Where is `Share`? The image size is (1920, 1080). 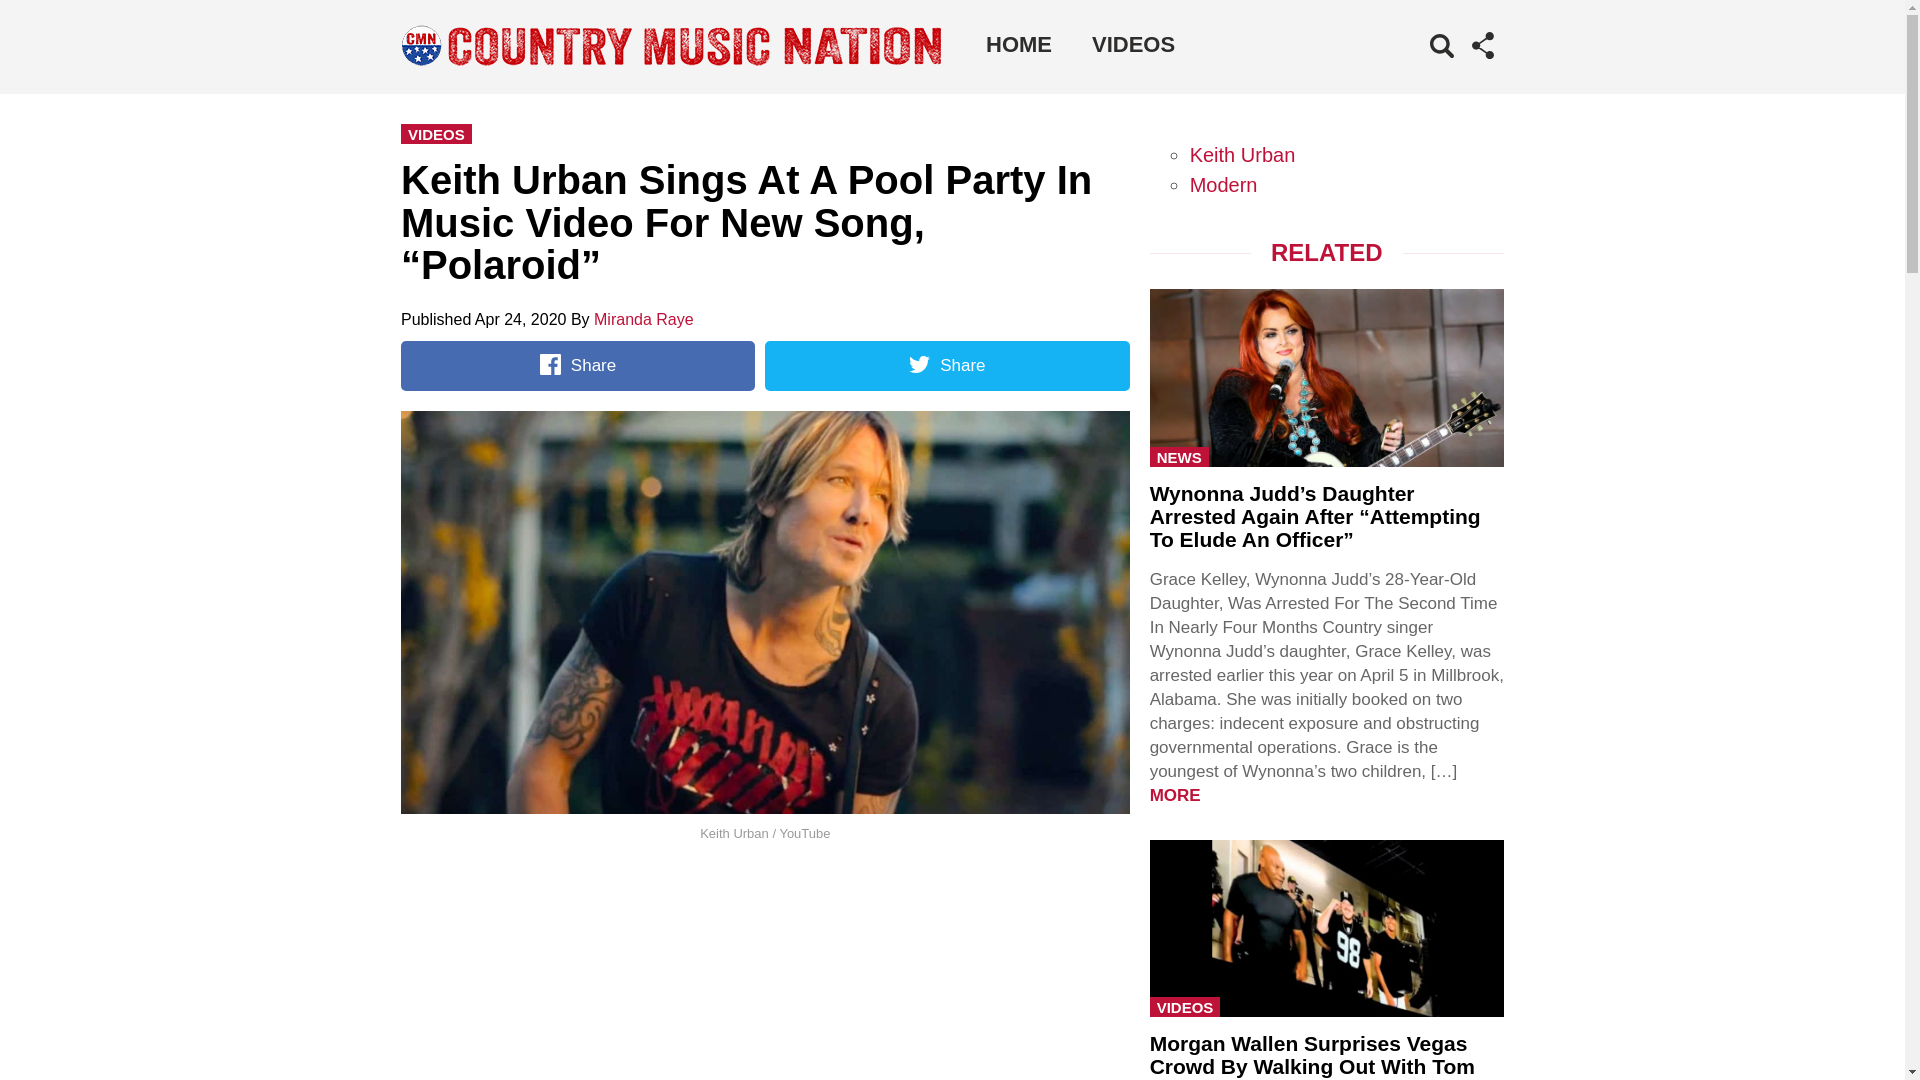
Share is located at coordinates (946, 366).